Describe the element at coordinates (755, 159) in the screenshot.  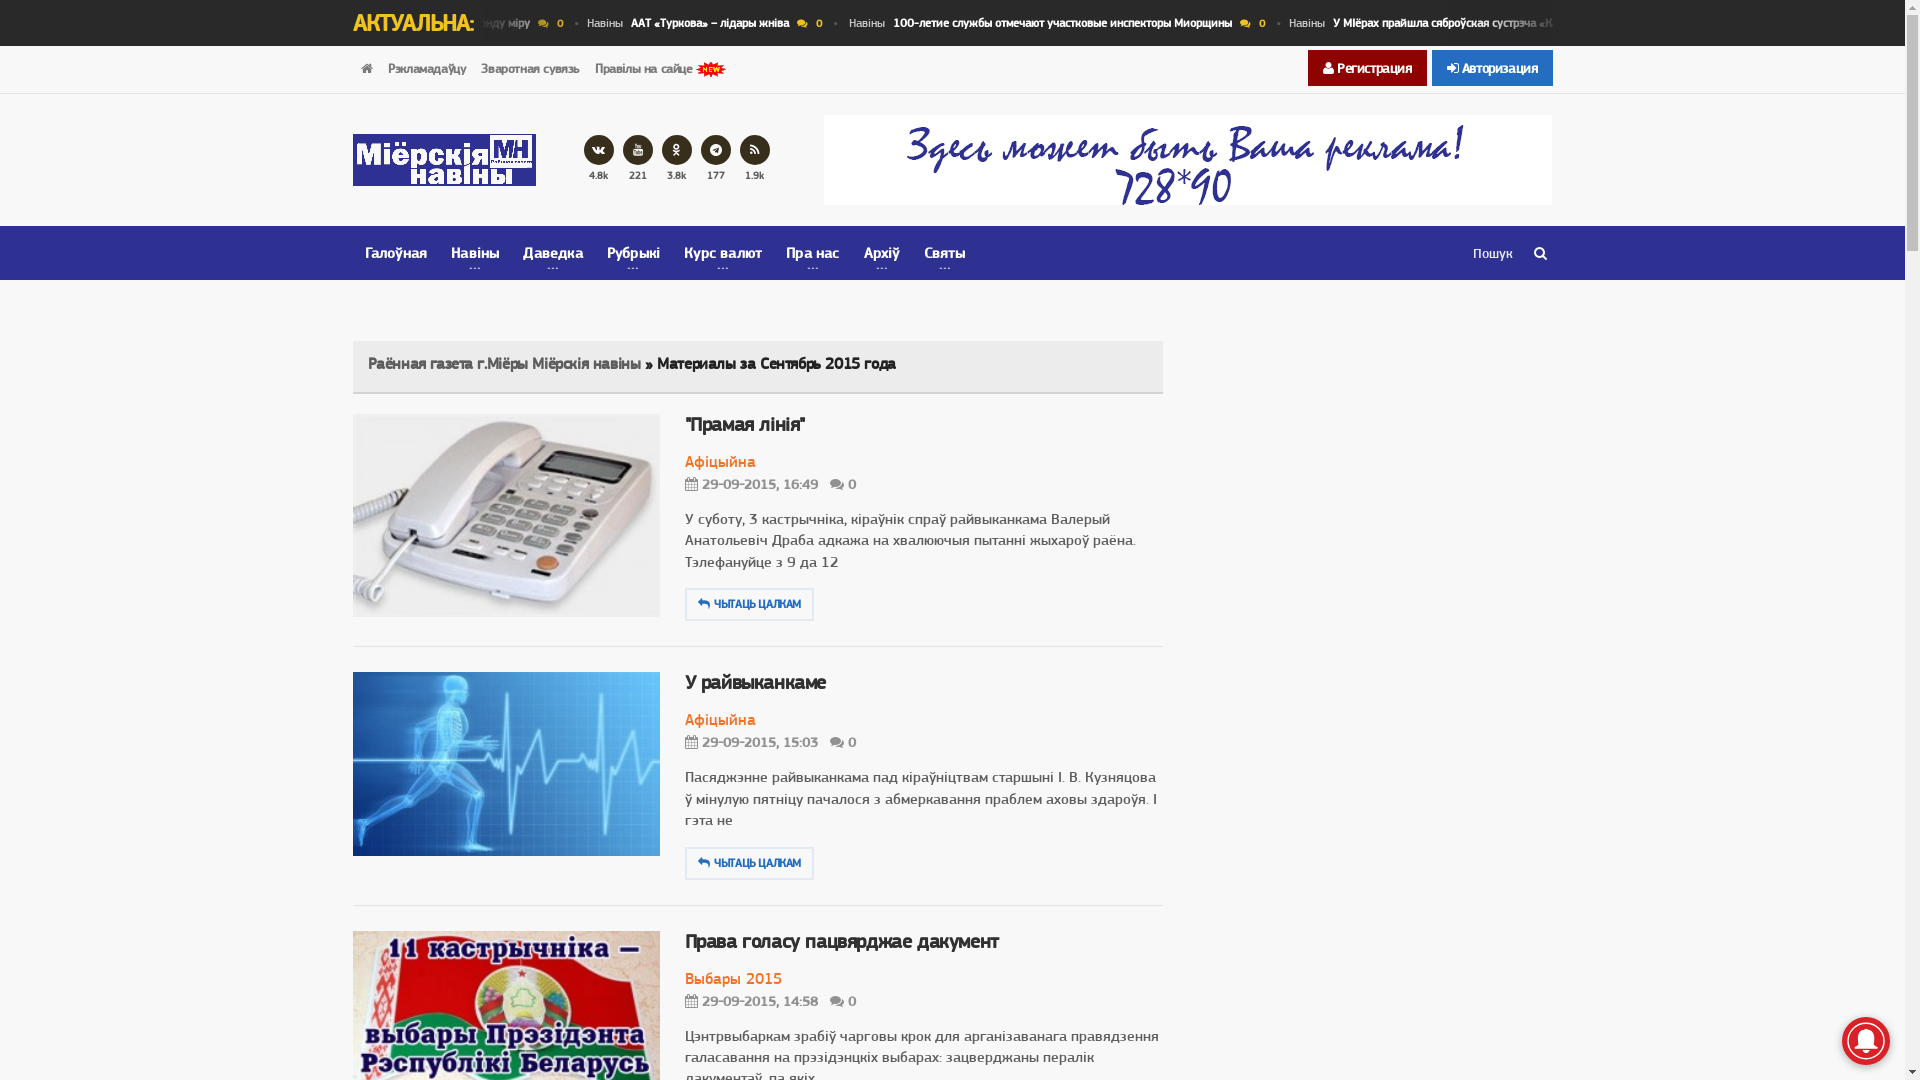
I see `1.9k` at that location.